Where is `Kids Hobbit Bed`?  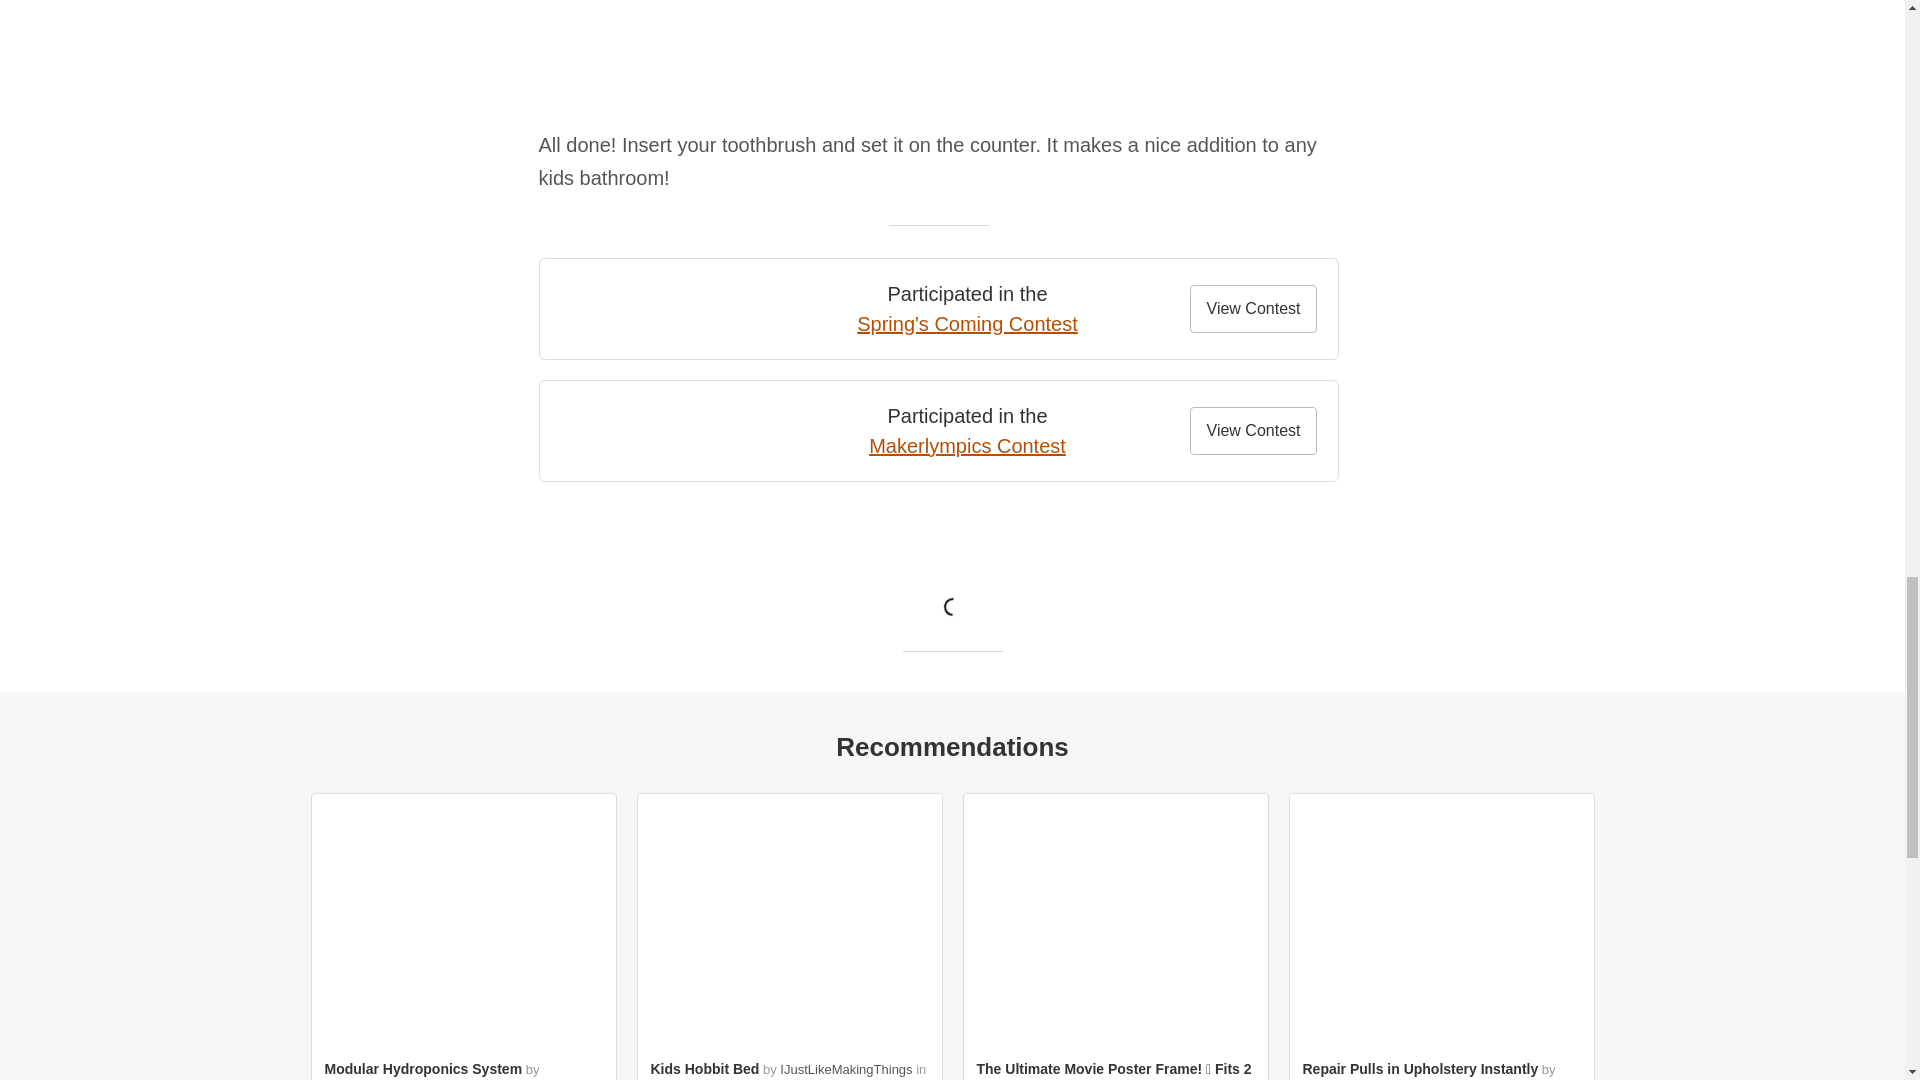
Kids Hobbit Bed is located at coordinates (704, 1068).